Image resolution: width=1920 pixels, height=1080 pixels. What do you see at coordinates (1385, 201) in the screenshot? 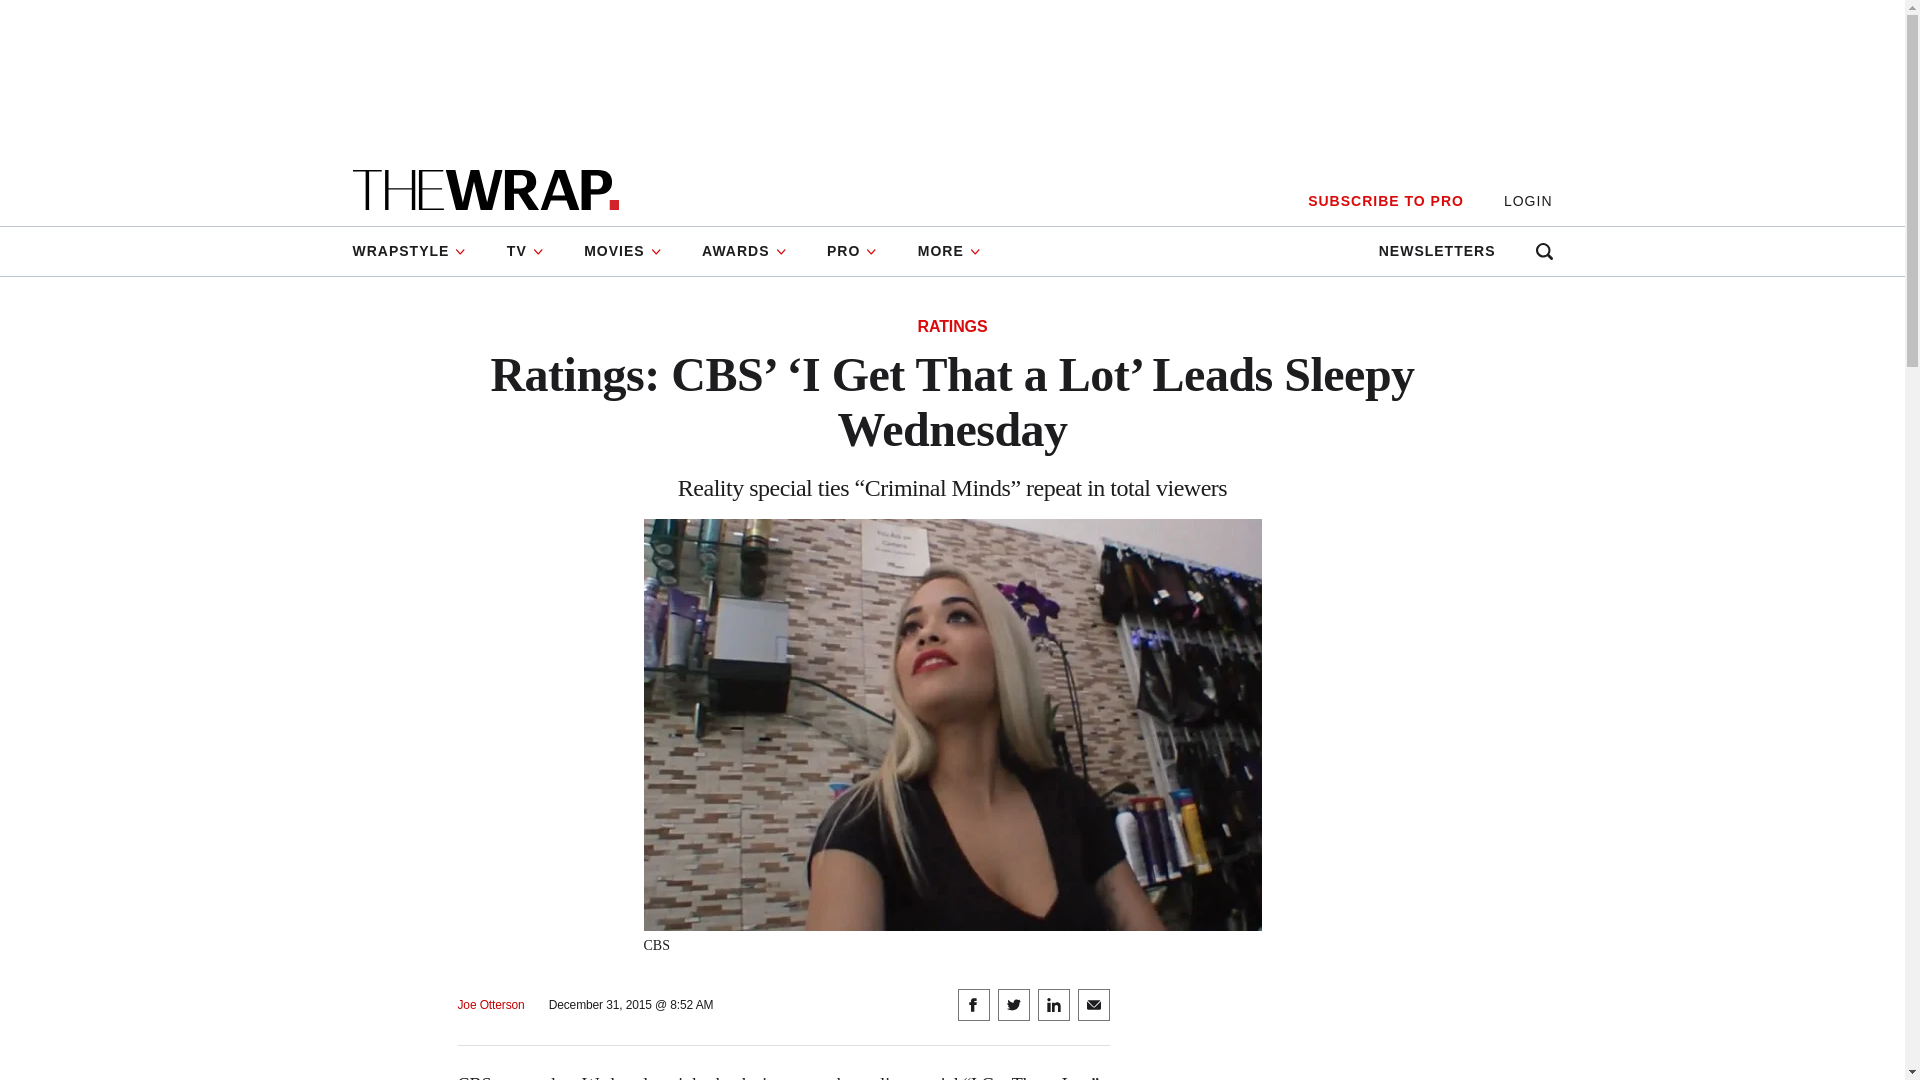
I see `SUBSCRIBE TO PRO` at bounding box center [1385, 201].